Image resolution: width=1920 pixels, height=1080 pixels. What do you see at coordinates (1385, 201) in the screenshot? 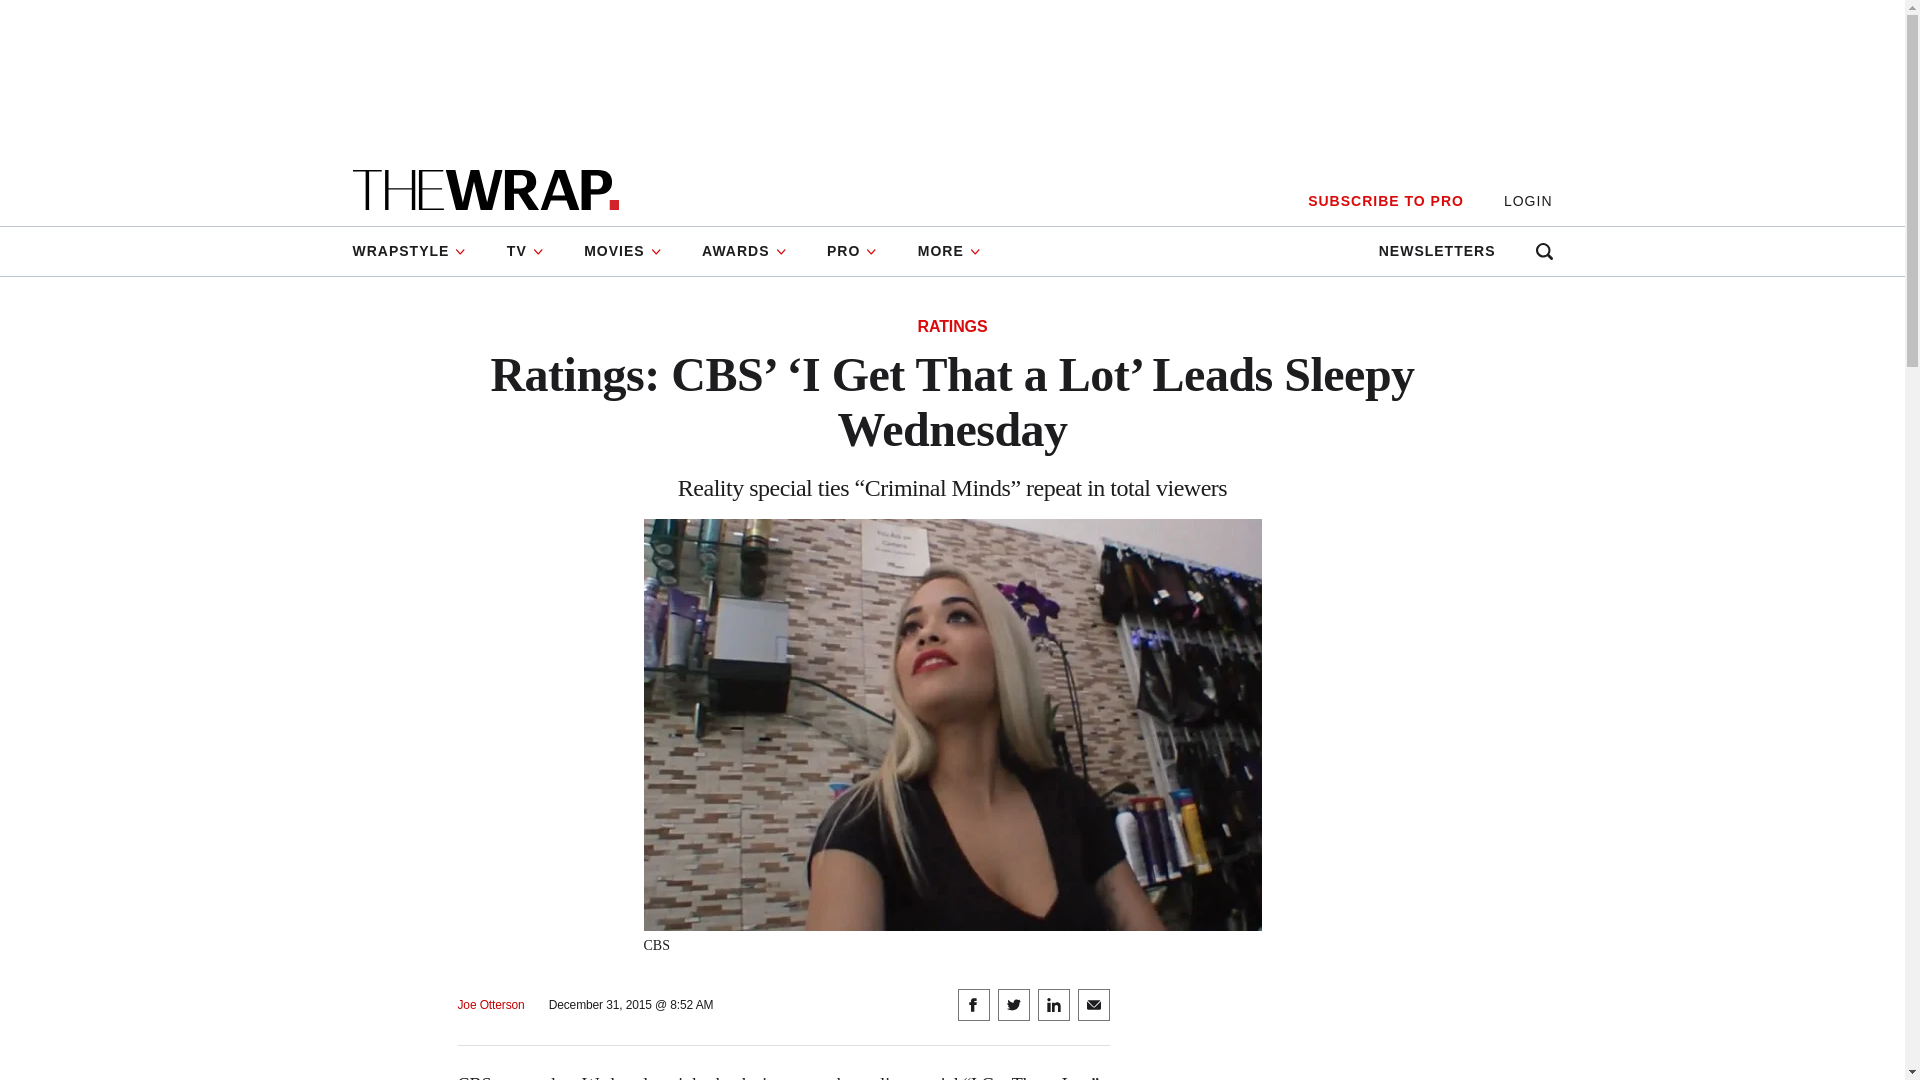
I see `SUBSCRIBE TO PRO` at bounding box center [1385, 201].